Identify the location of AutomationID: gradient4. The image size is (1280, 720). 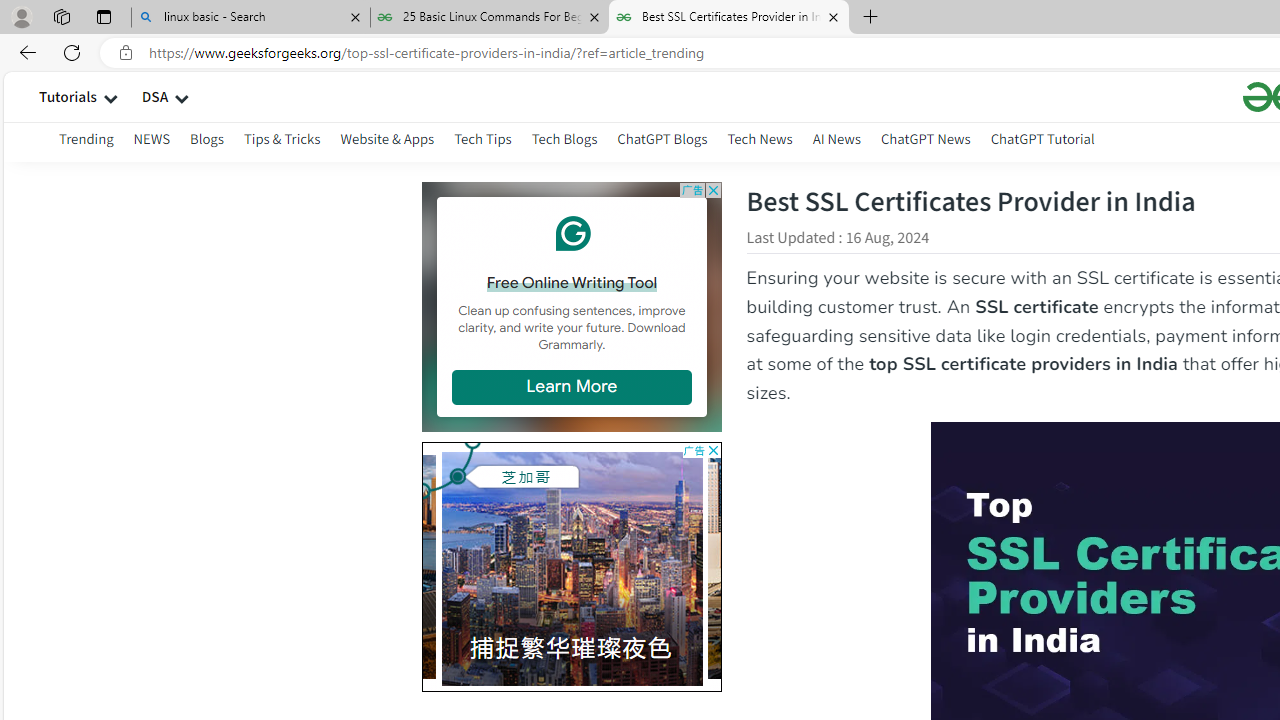
(856, 566).